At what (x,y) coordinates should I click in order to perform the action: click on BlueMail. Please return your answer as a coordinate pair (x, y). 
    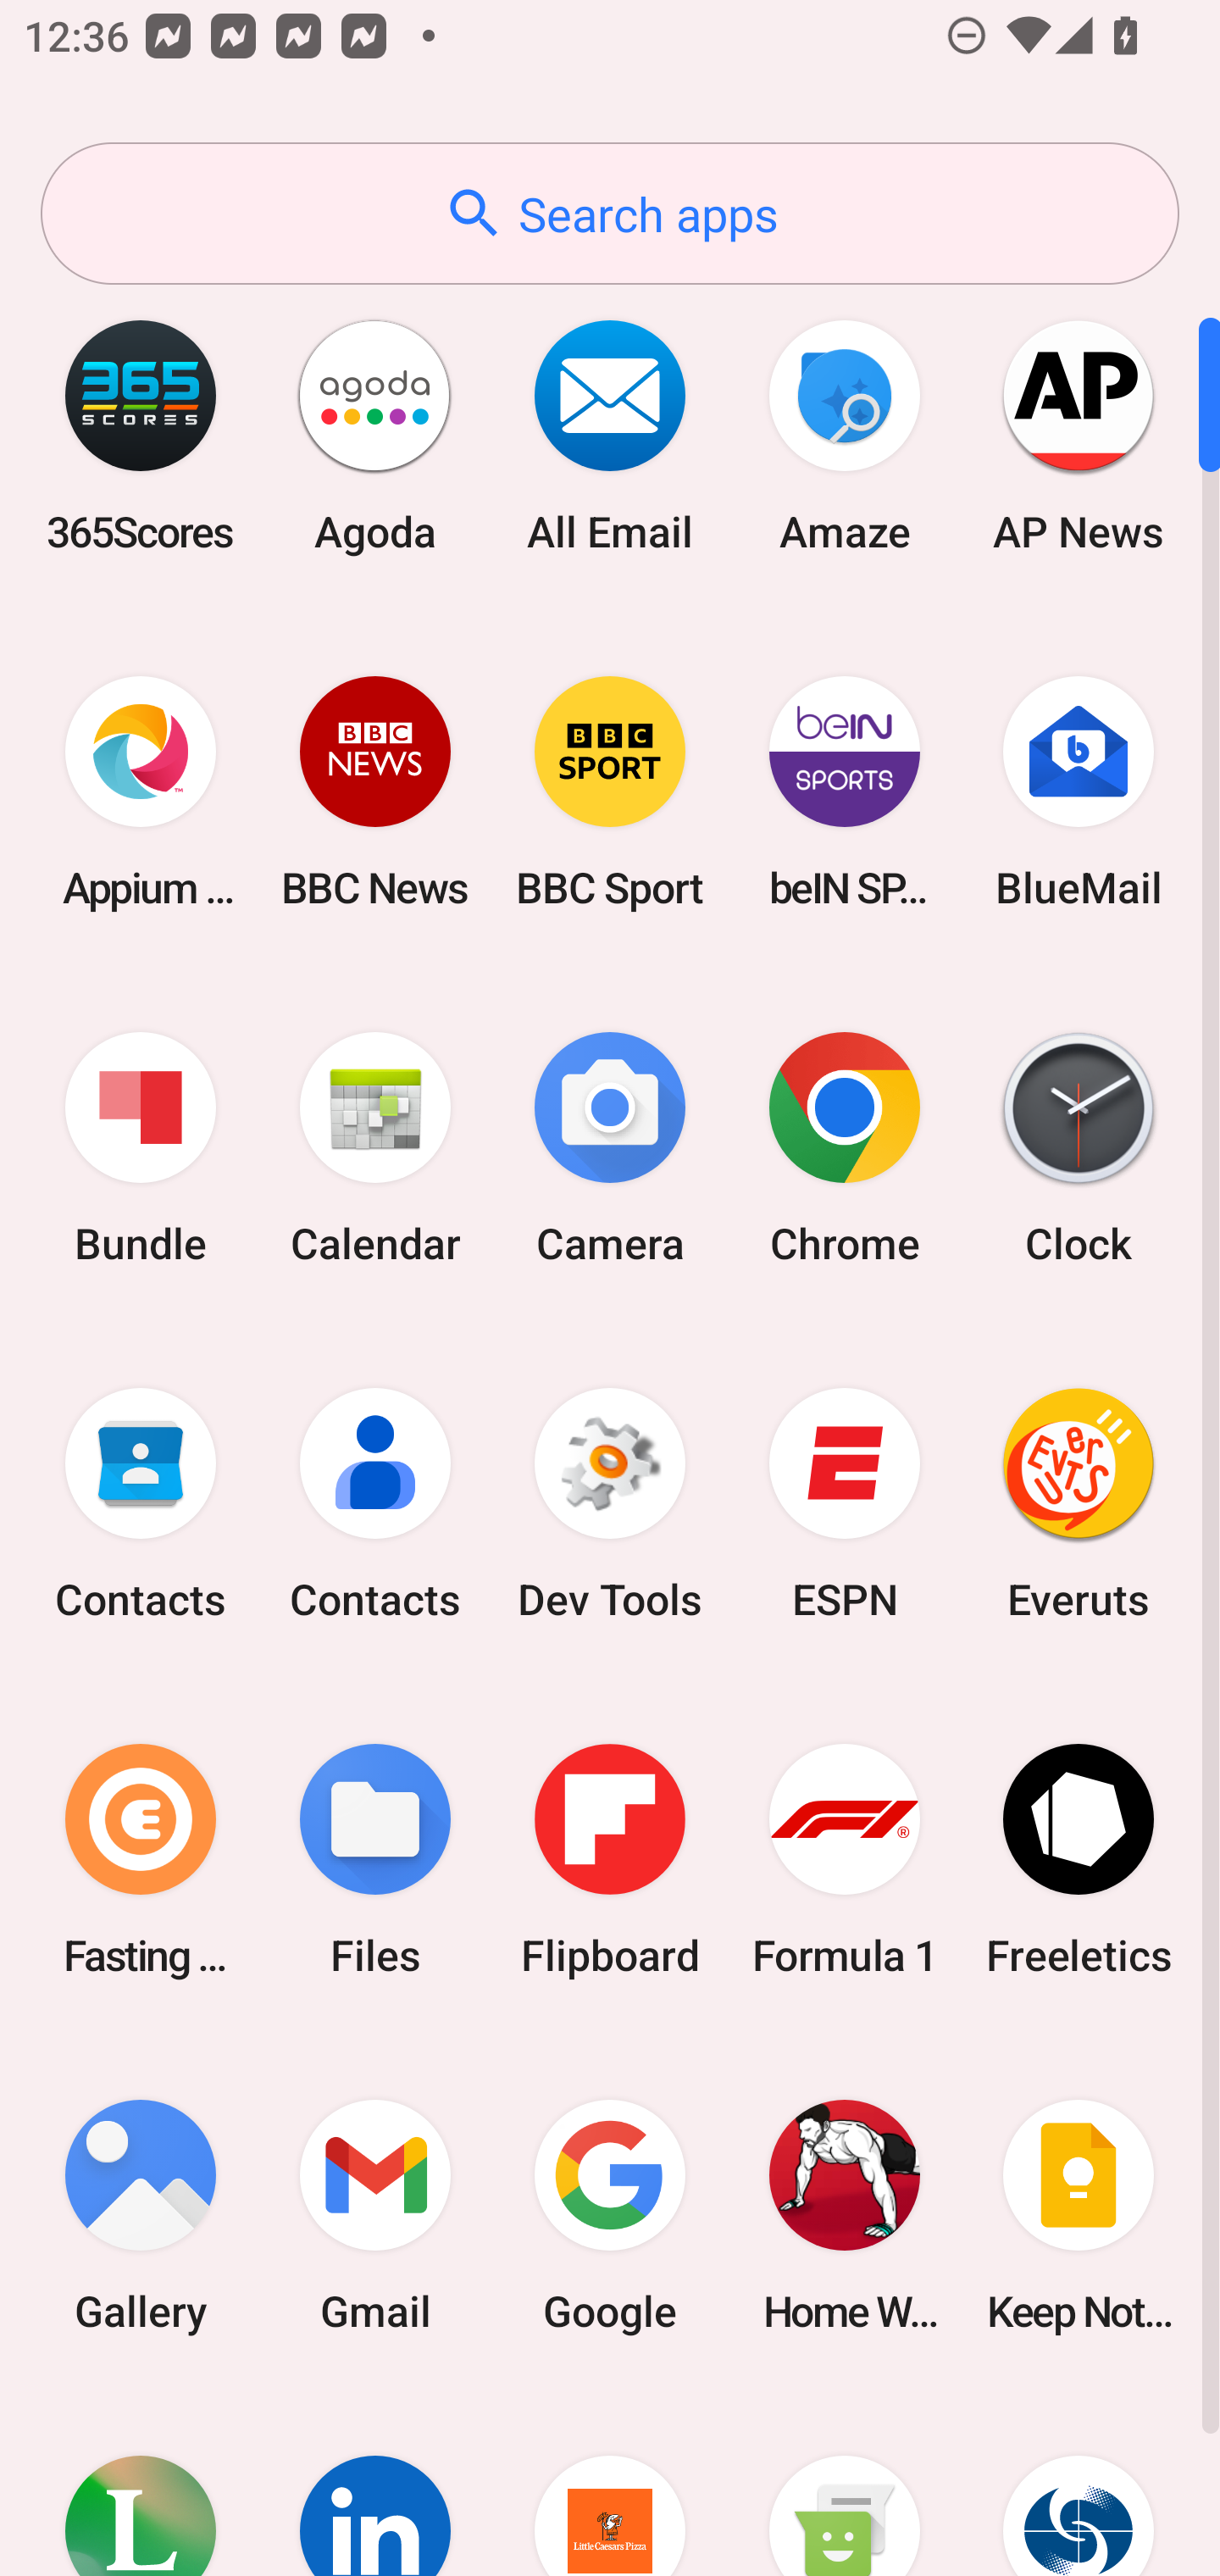
    Looking at the image, I should click on (1079, 791).